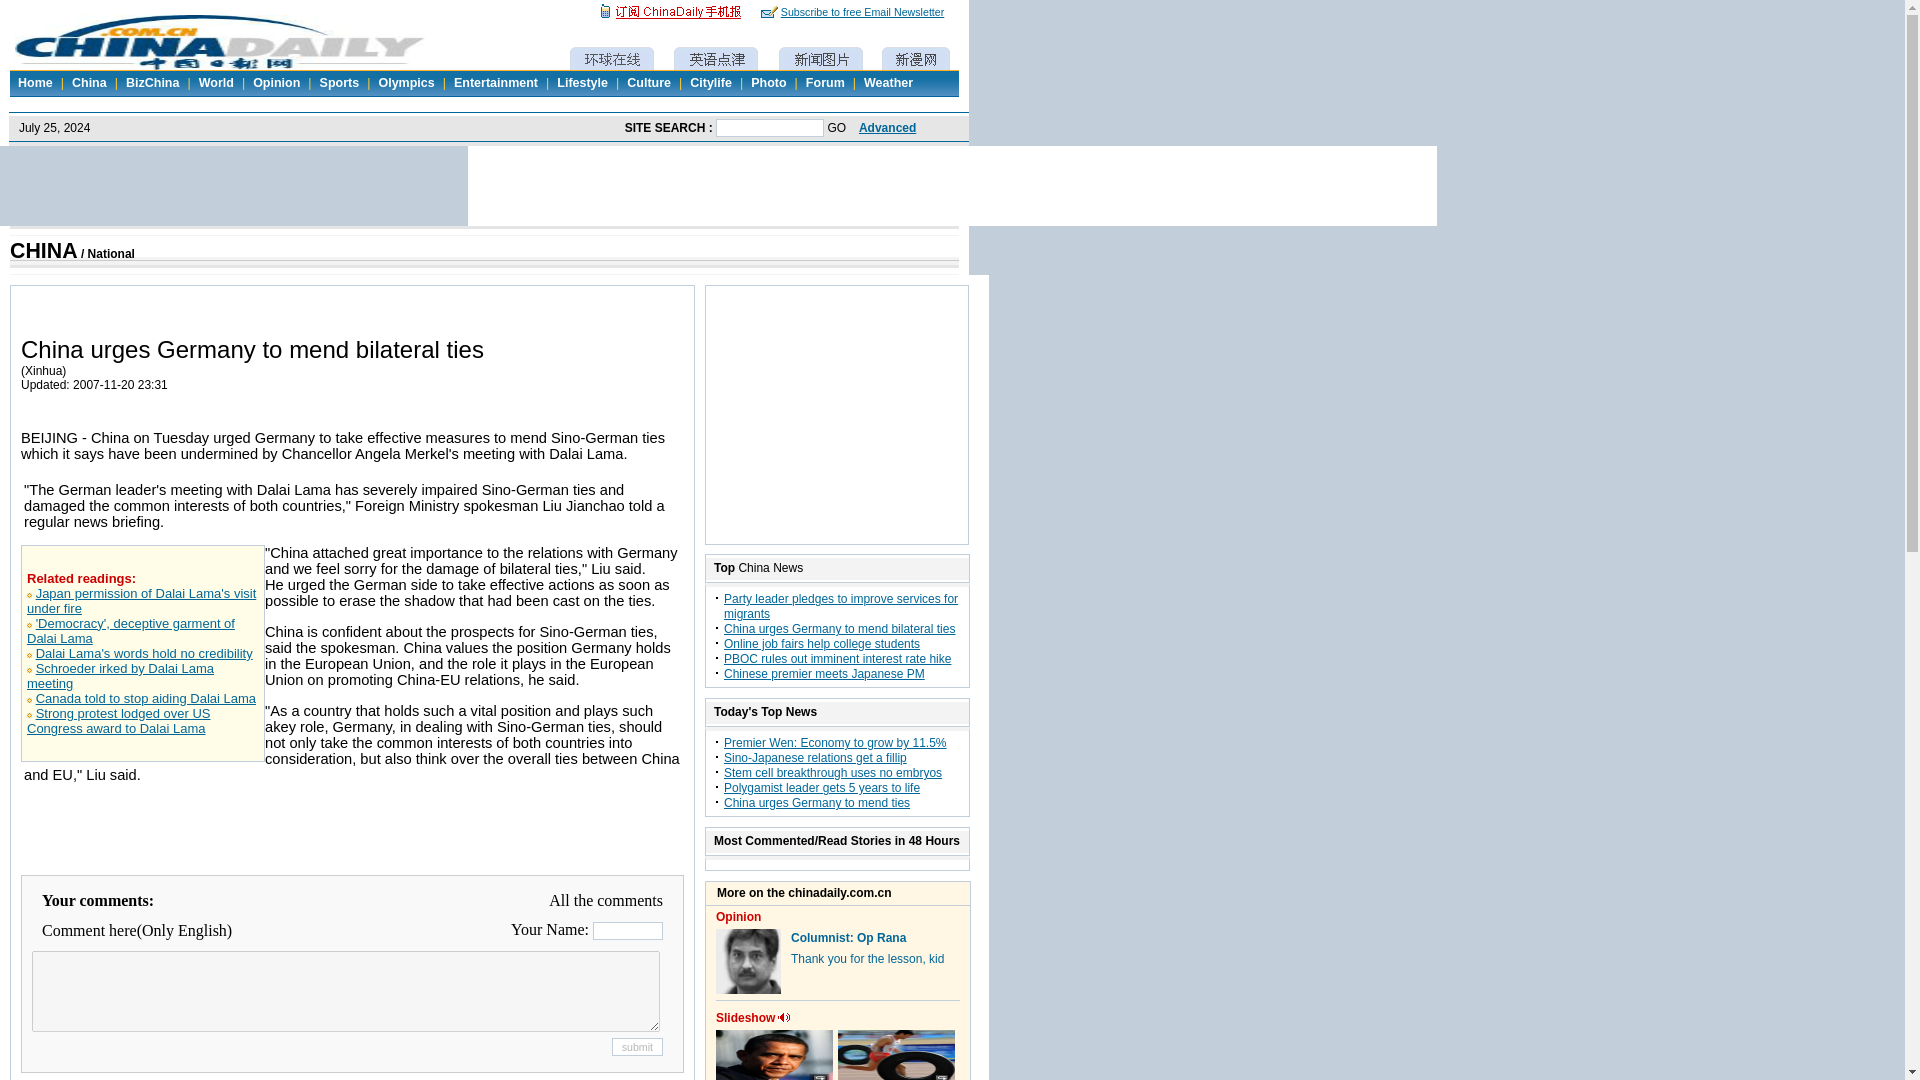 Image resolution: width=1920 pixels, height=1080 pixels. I want to click on Citylife, so click(710, 82).